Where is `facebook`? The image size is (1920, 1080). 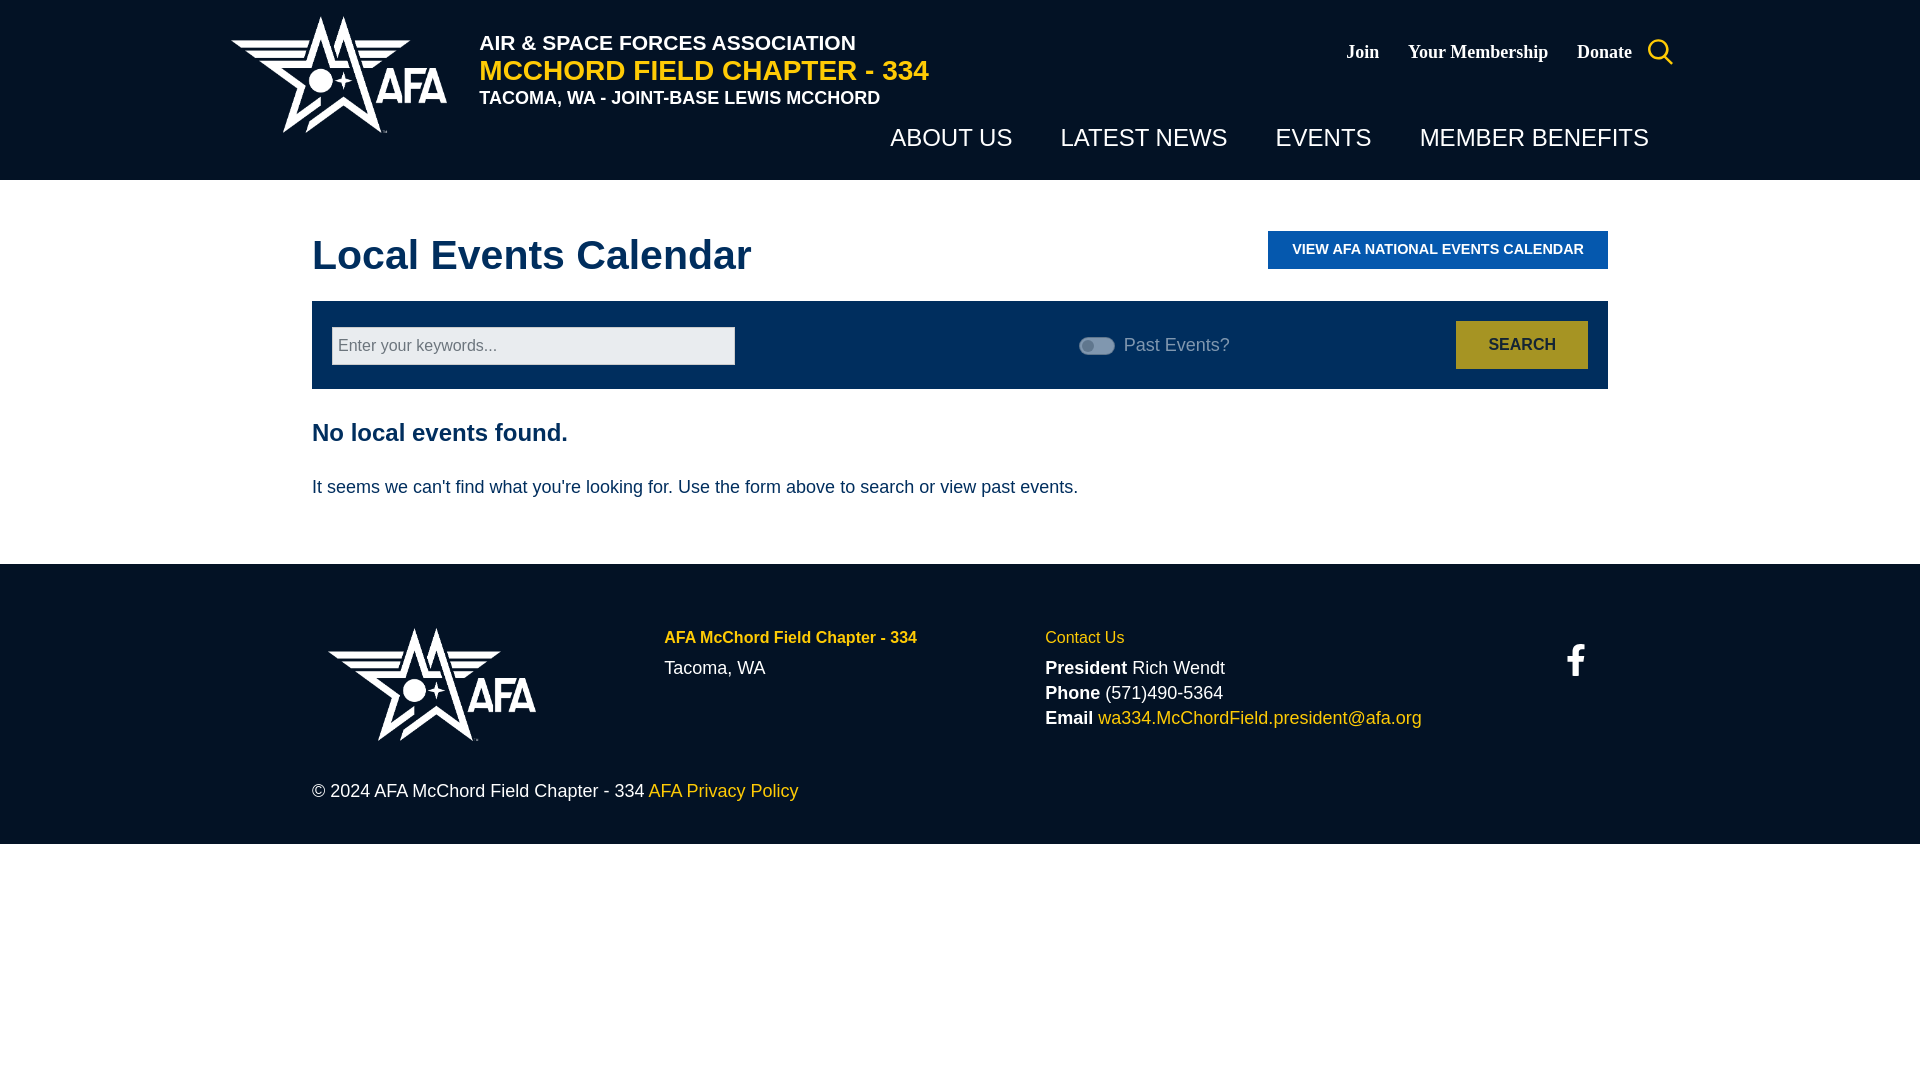
facebook is located at coordinates (1575, 660).